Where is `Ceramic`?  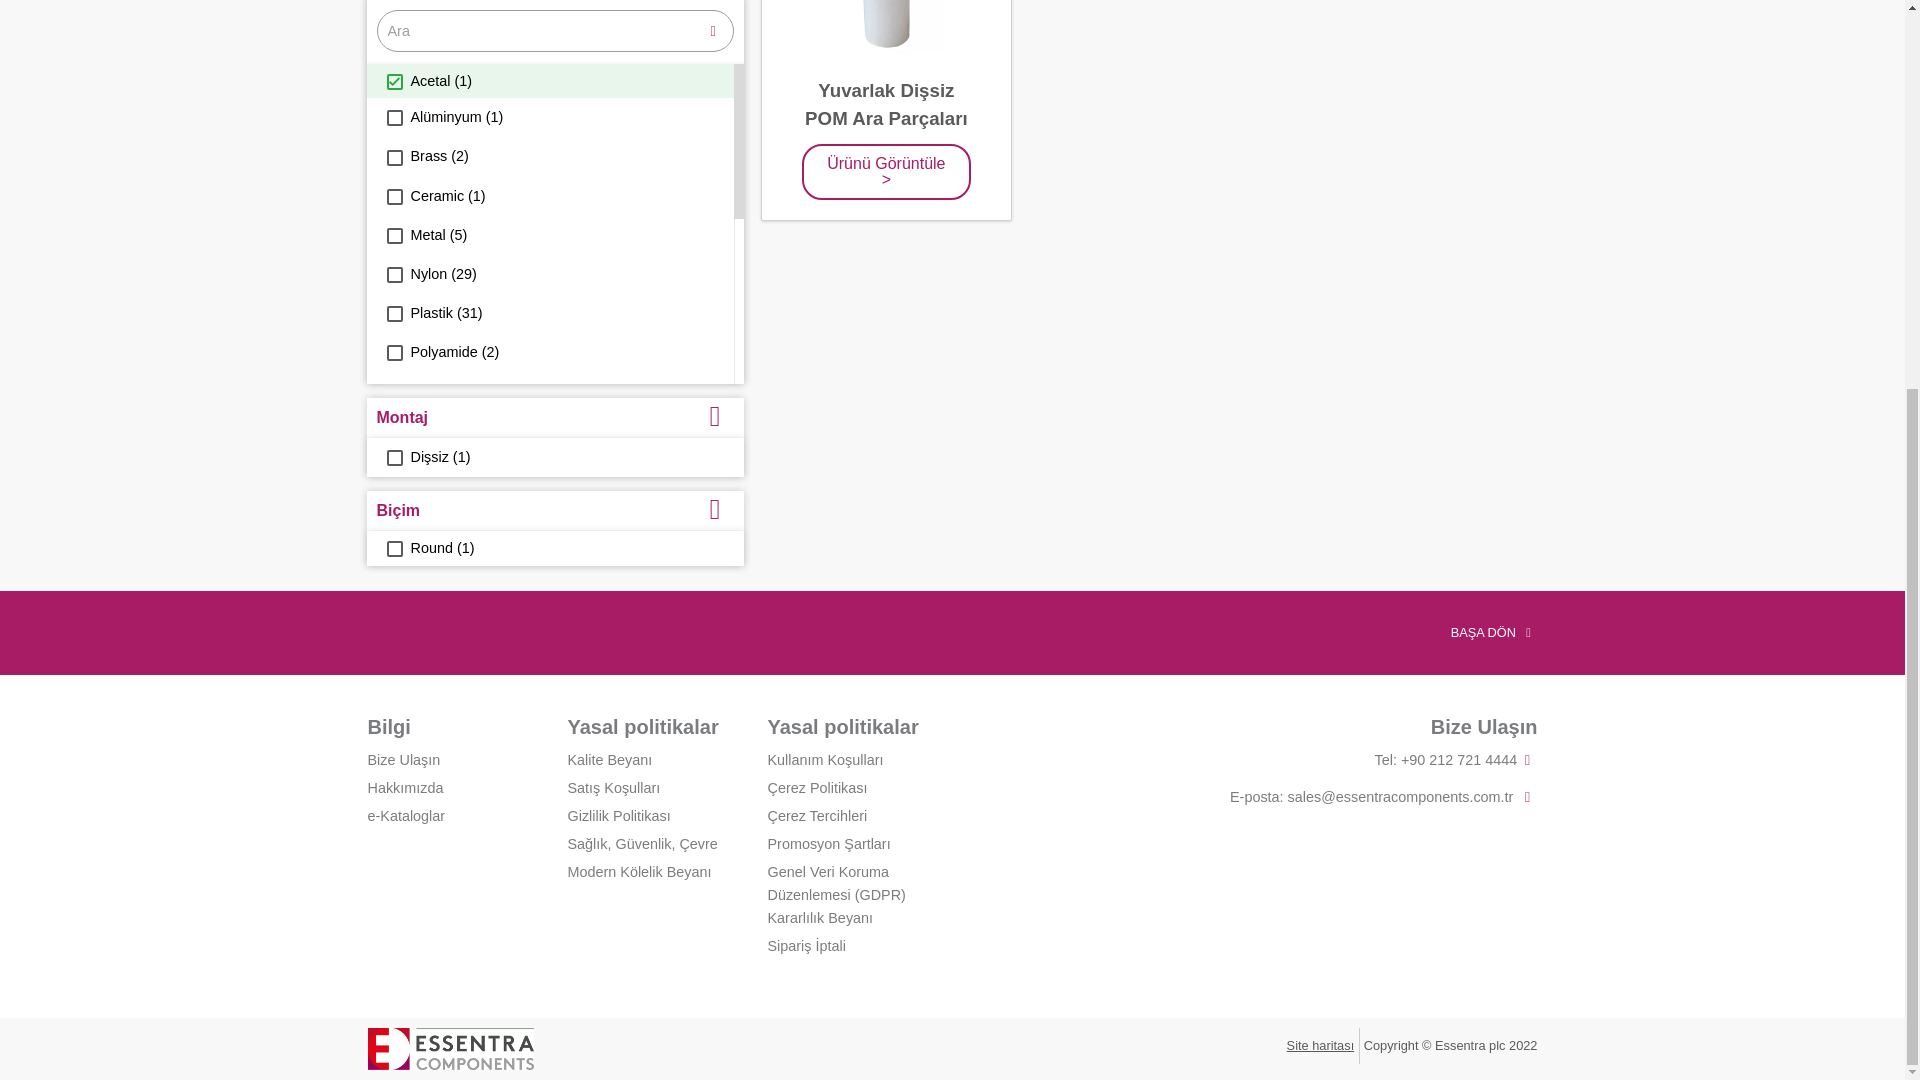 Ceramic is located at coordinates (393, 197).